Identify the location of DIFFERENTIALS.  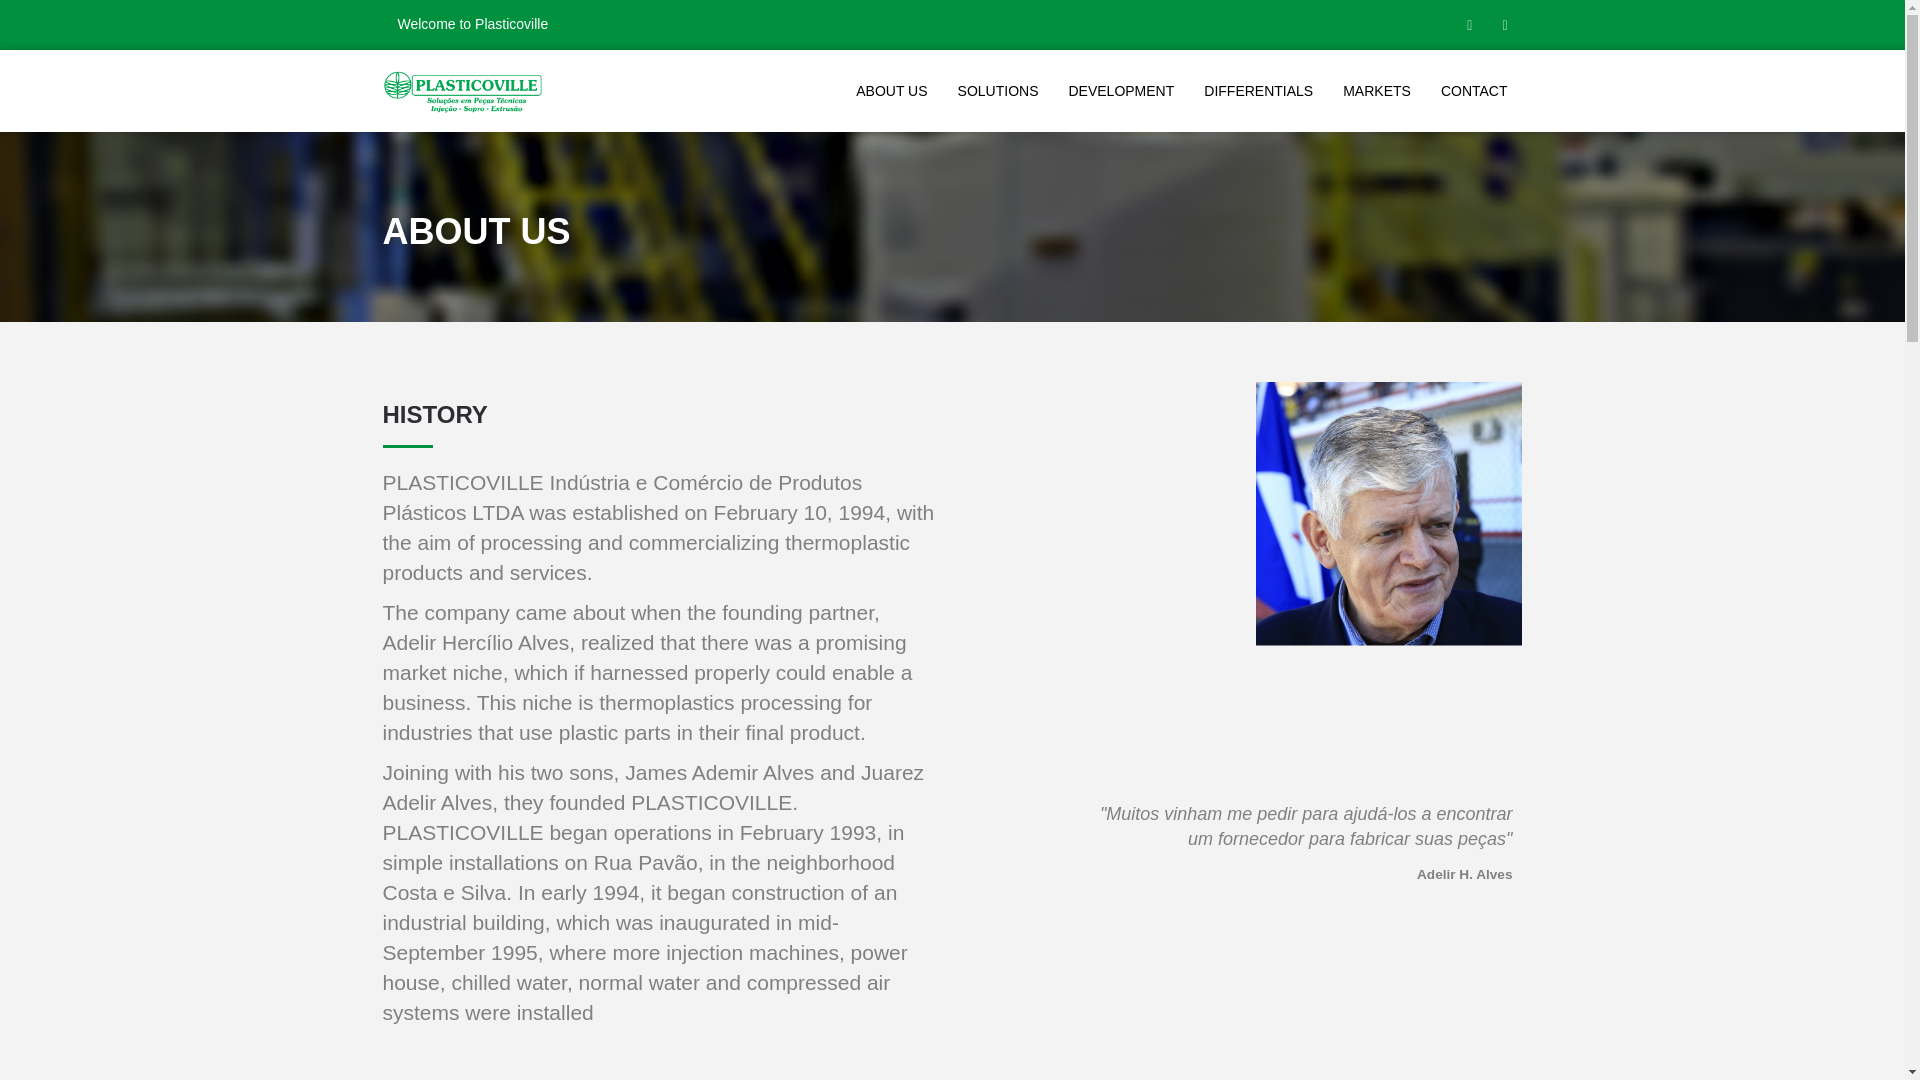
(1258, 91).